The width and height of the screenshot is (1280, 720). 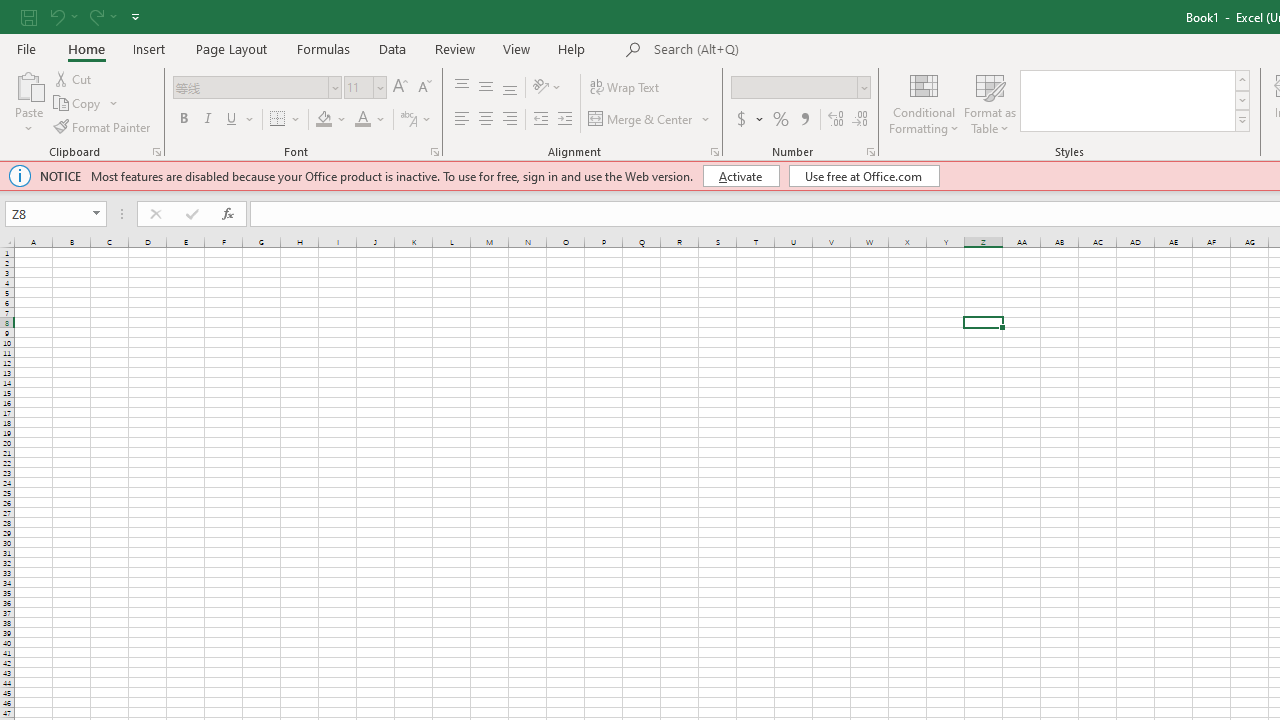 I want to click on Increase Indent, so click(x=565, y=120).